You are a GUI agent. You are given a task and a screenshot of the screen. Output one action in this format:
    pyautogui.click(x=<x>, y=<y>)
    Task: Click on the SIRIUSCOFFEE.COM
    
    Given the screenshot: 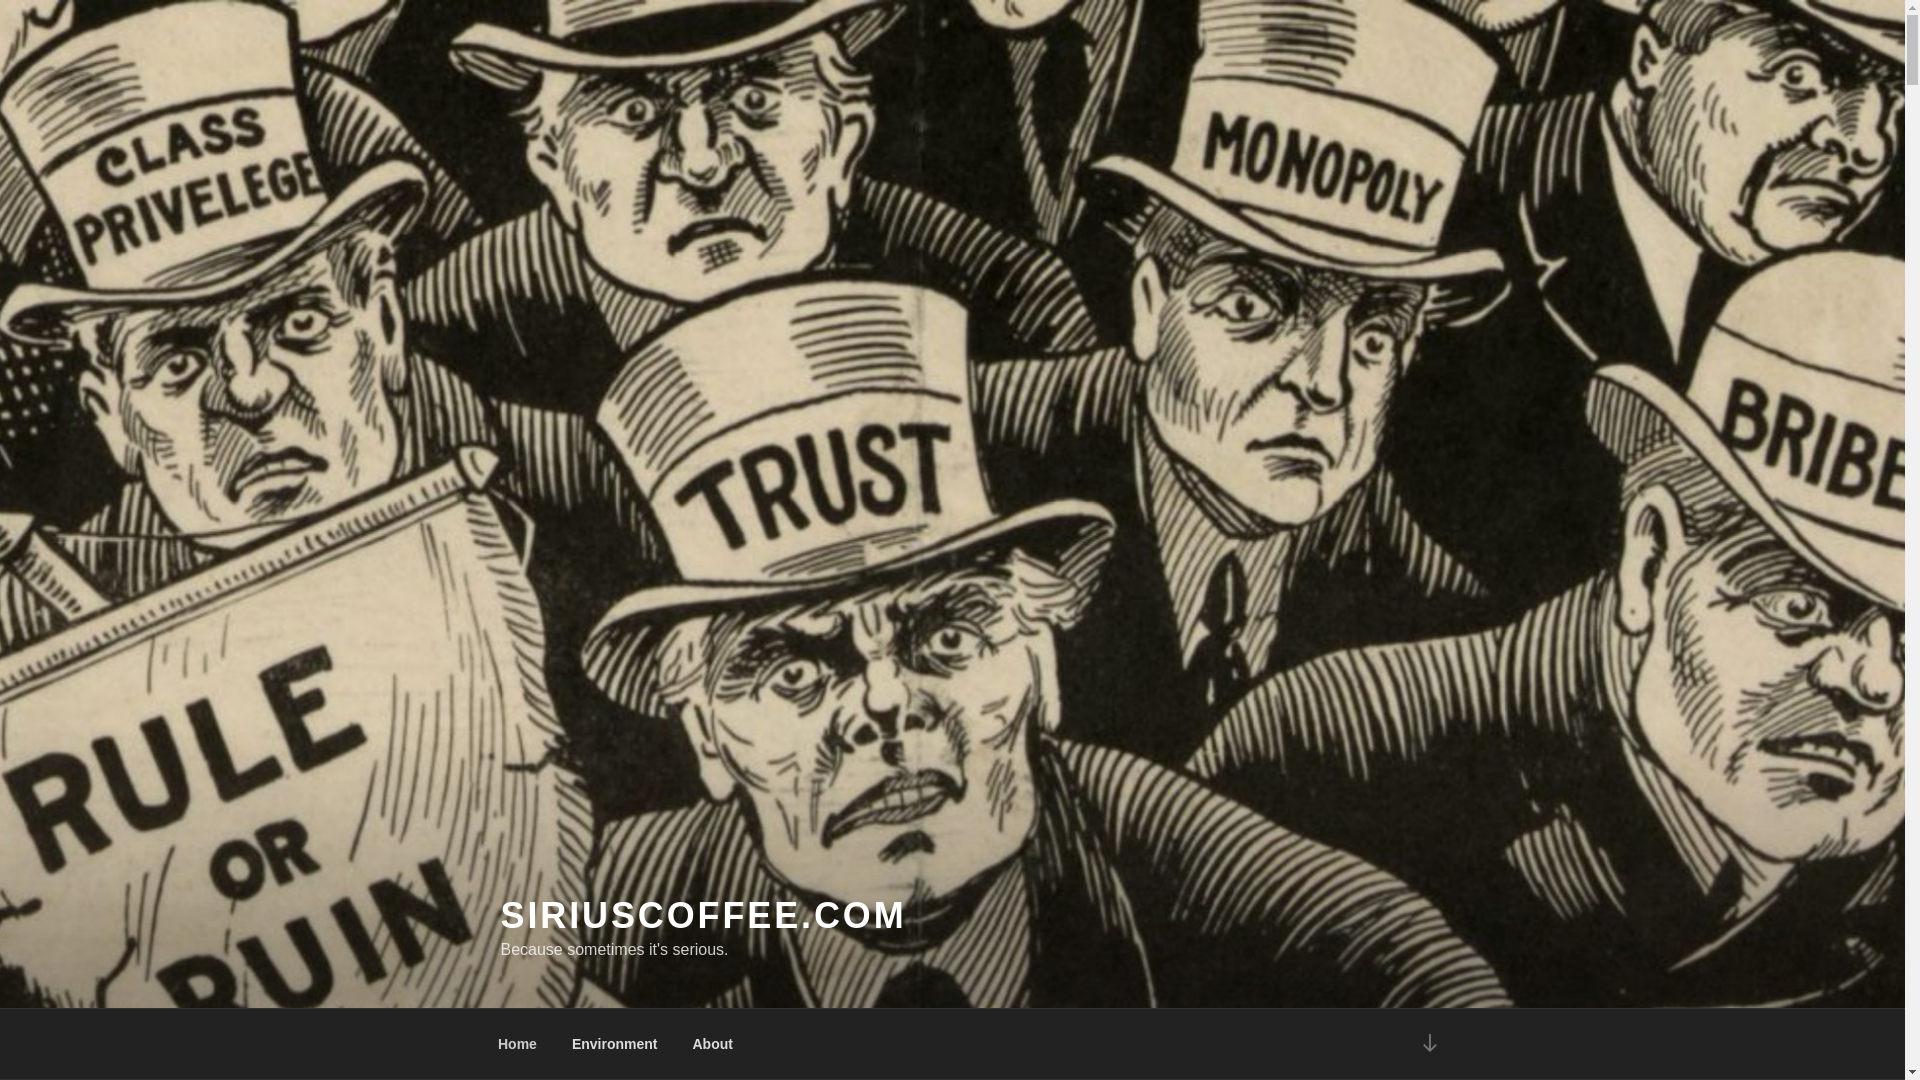 What is the action you would take?
    pyautogui.click(x=702, y=916)
    